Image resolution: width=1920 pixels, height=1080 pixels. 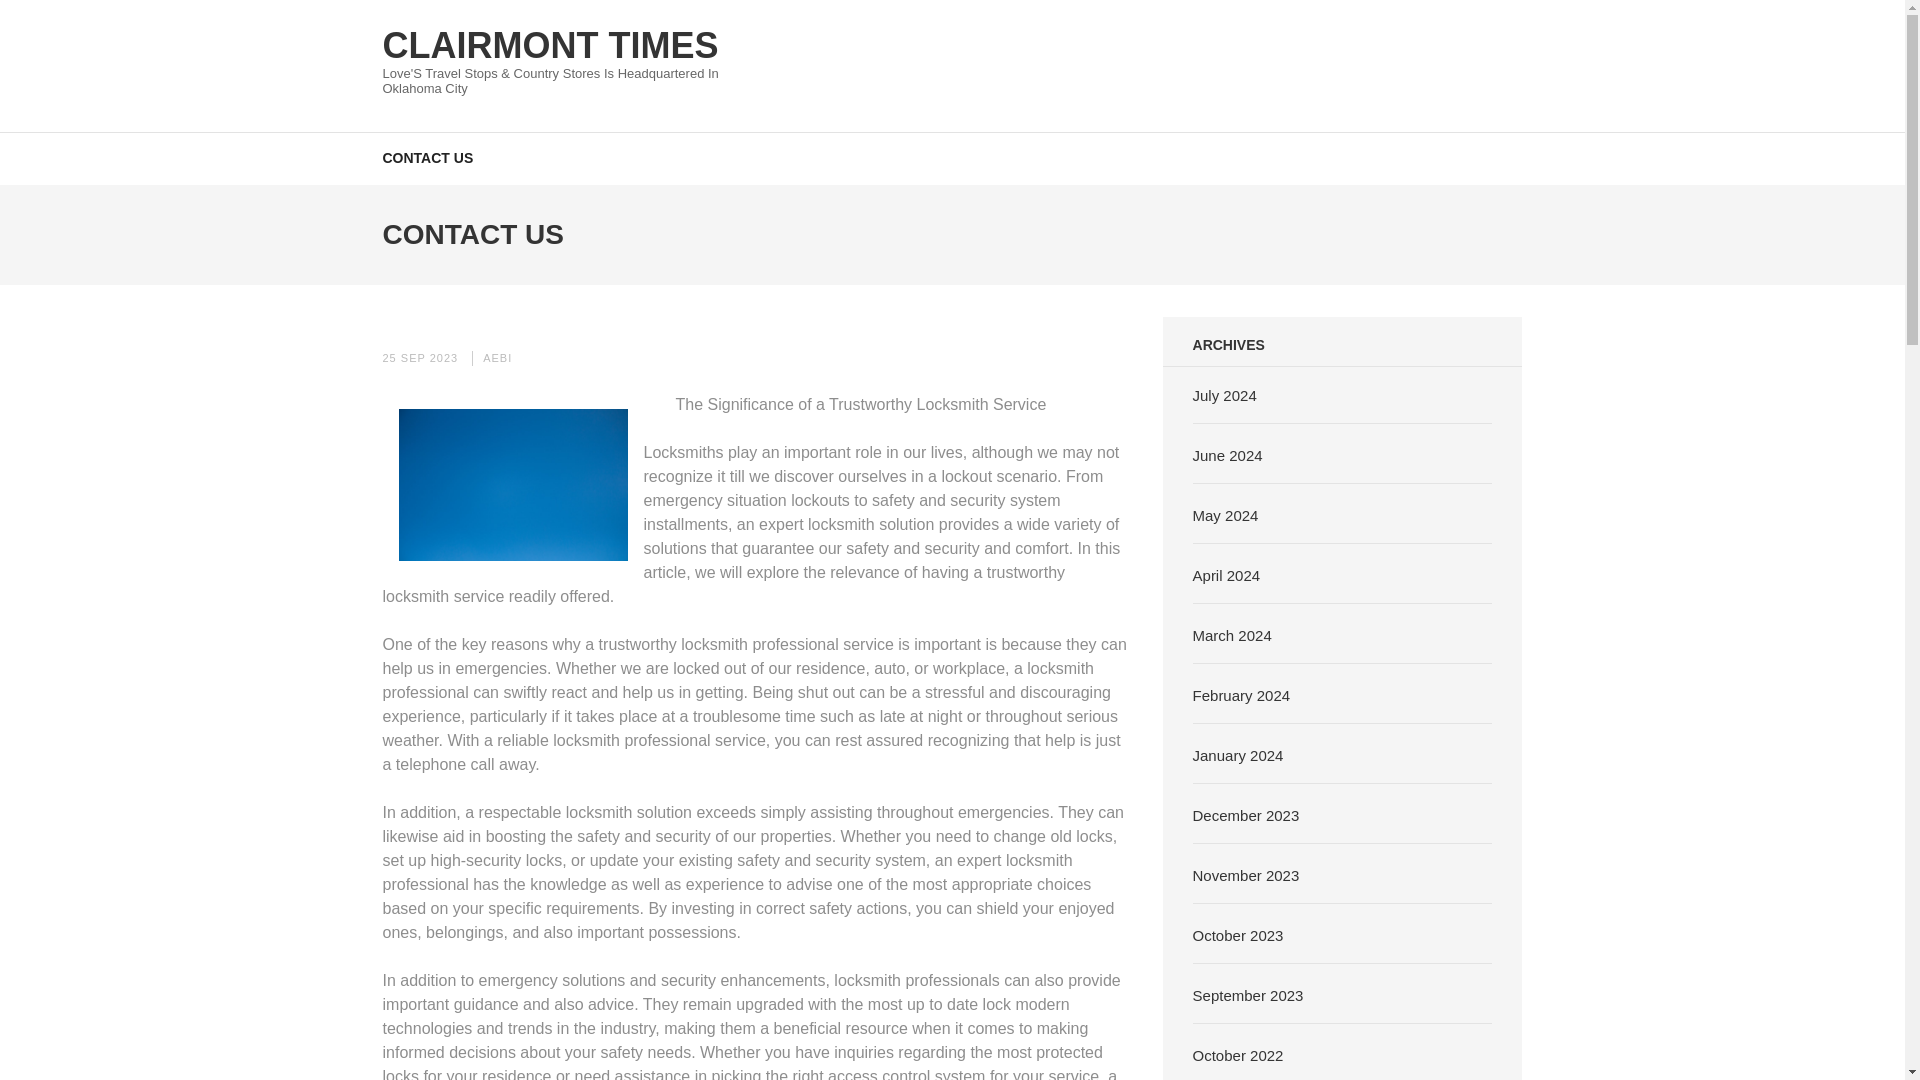 I want to click on February 2024, so click(x=1241, y=694).